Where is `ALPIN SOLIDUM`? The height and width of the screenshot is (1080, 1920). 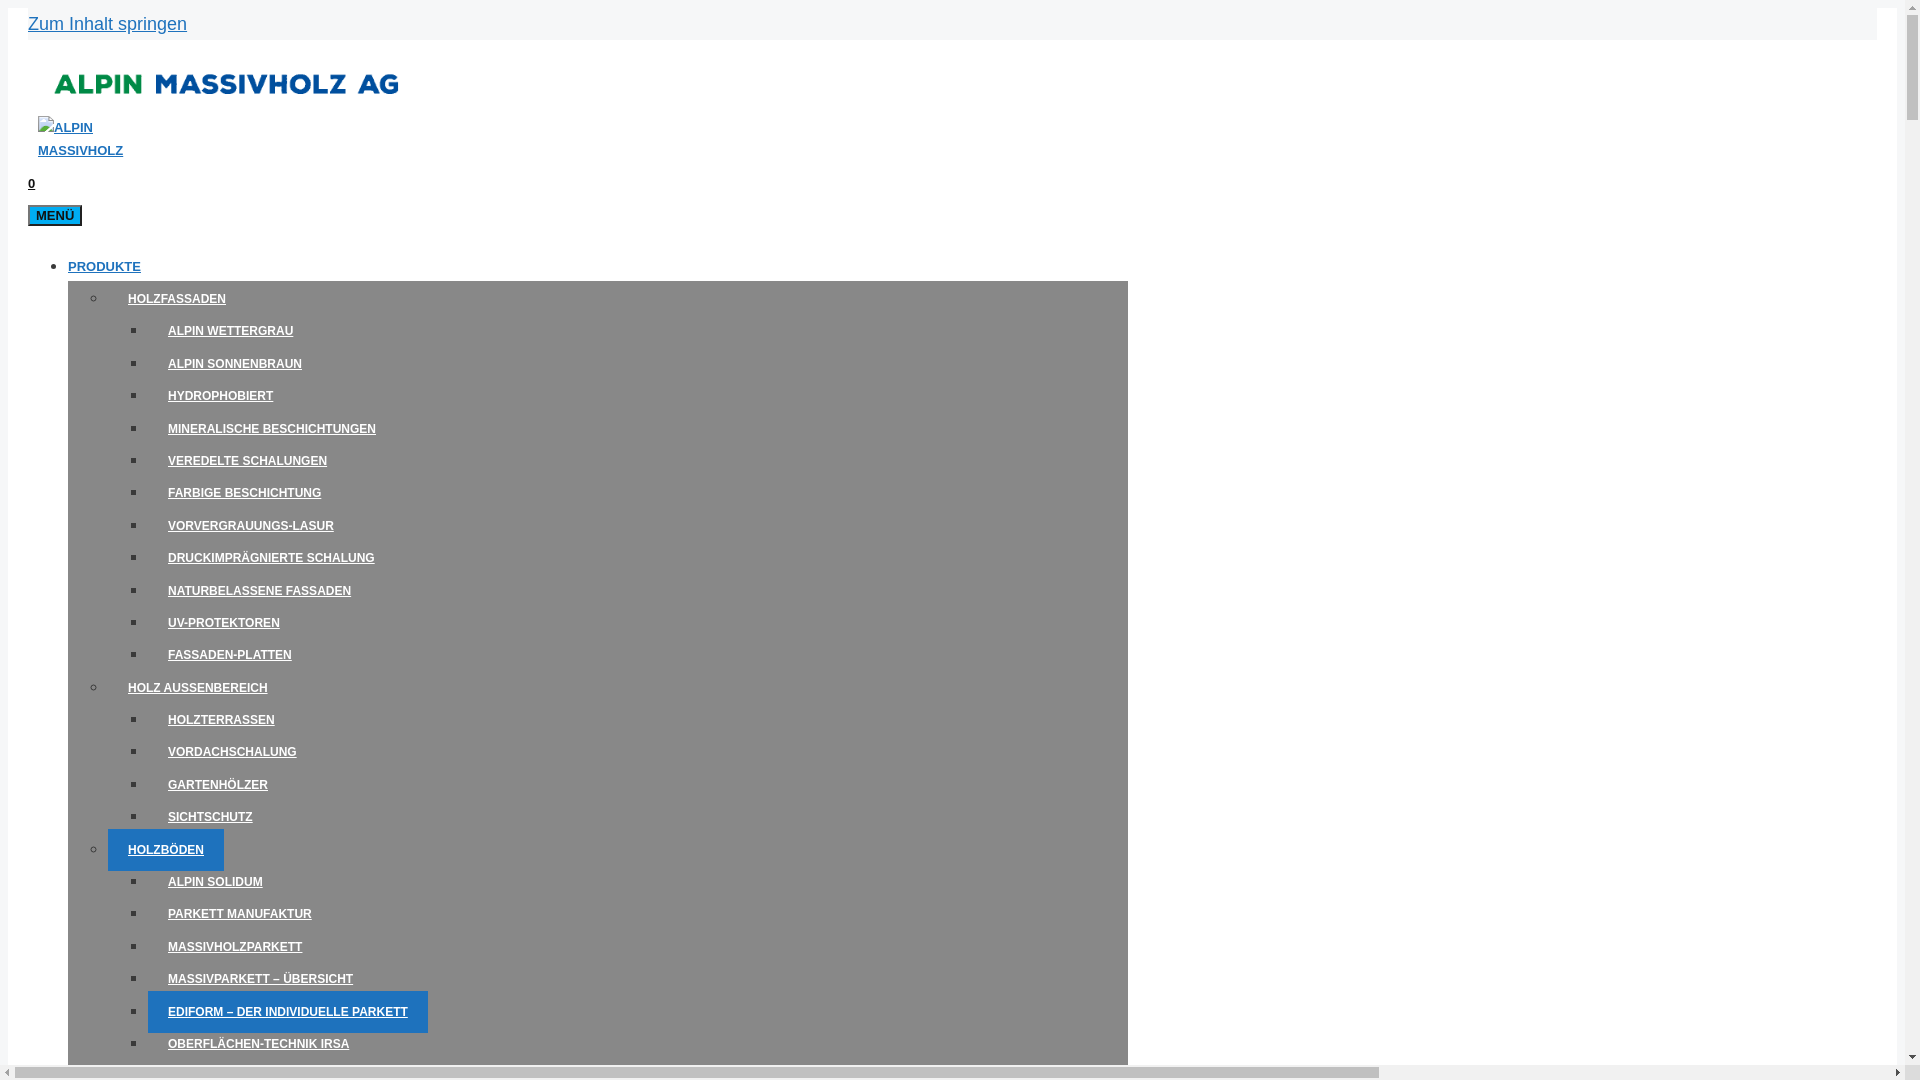
ALPIN SOLIDUM is located at coordinates (216, 882).